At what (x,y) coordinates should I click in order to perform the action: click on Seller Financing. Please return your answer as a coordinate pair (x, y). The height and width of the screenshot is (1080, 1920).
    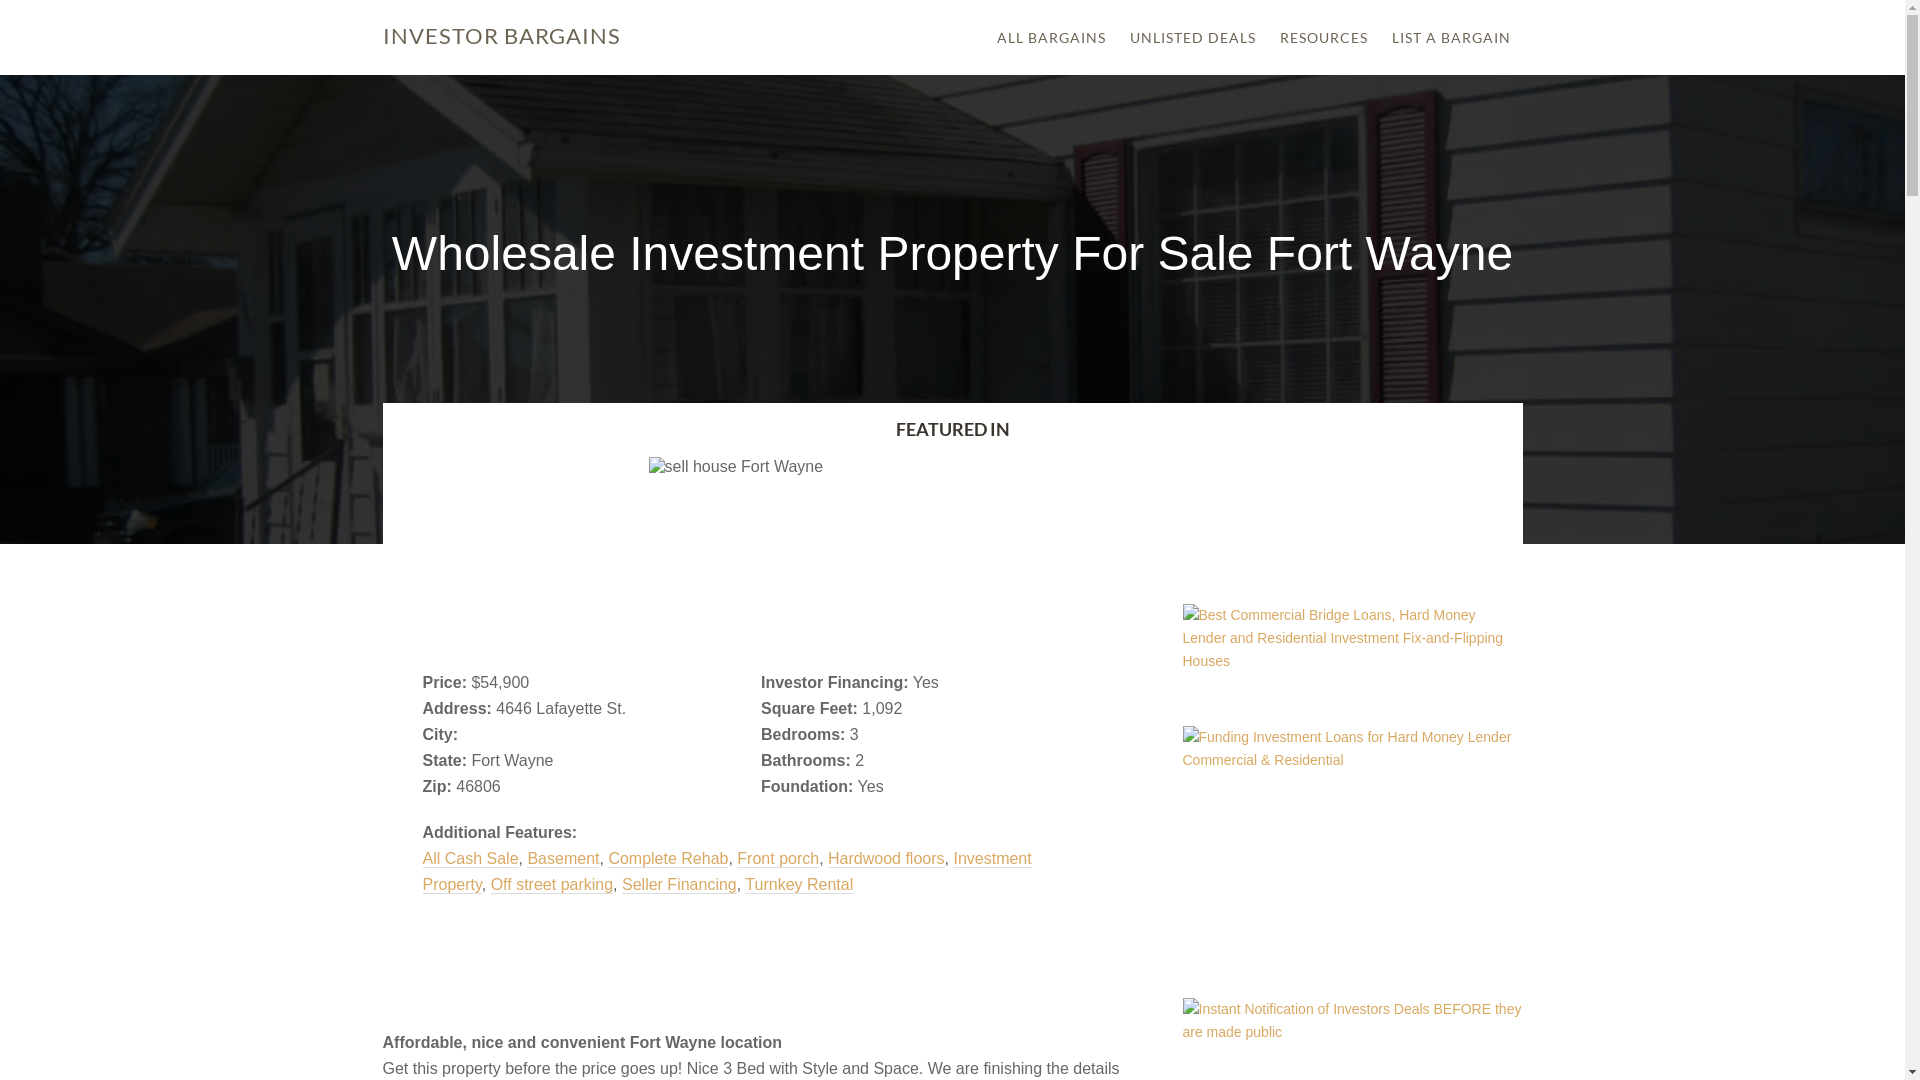
    Looking at the image, I should click on (680, 884).